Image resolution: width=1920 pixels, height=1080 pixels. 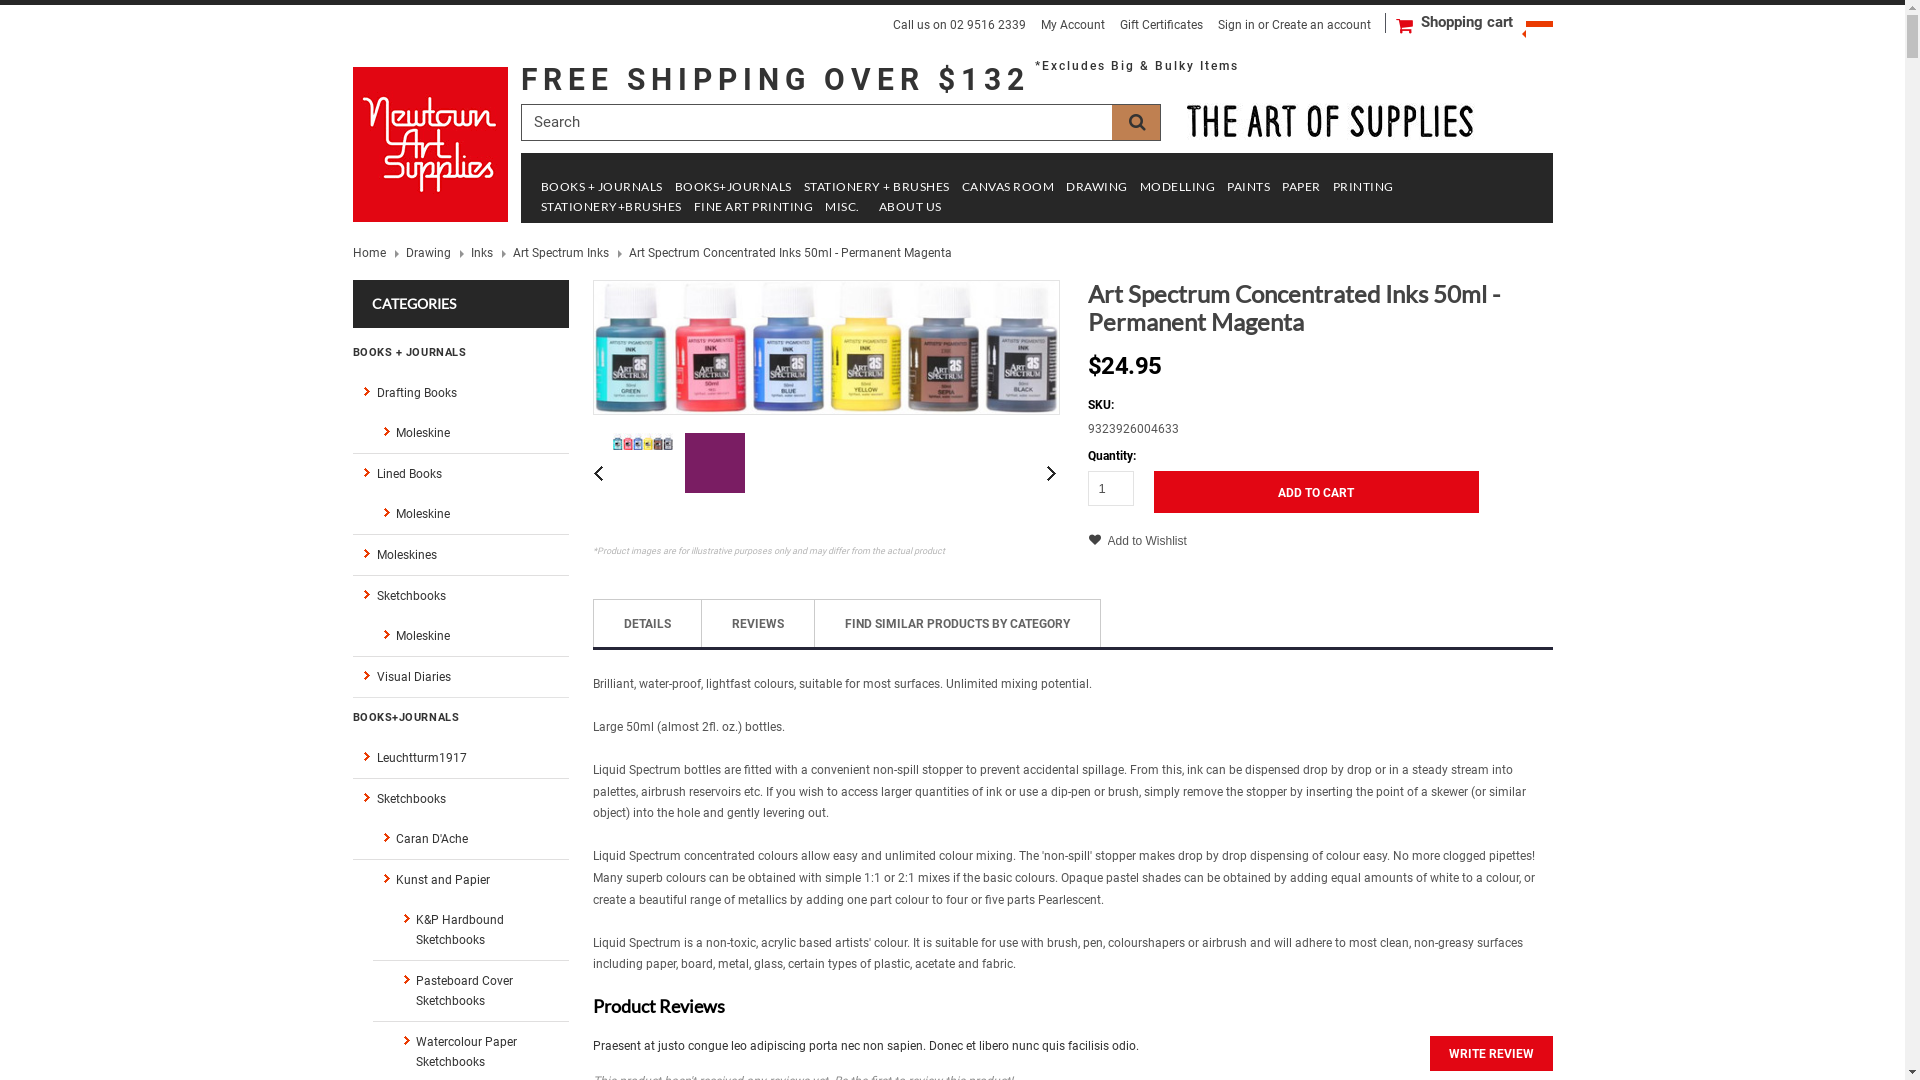 What do you see at coordinates (1008, 188) in the screenshot?
I see `CANVAS ROOM` at bounding box center [1008, 188].